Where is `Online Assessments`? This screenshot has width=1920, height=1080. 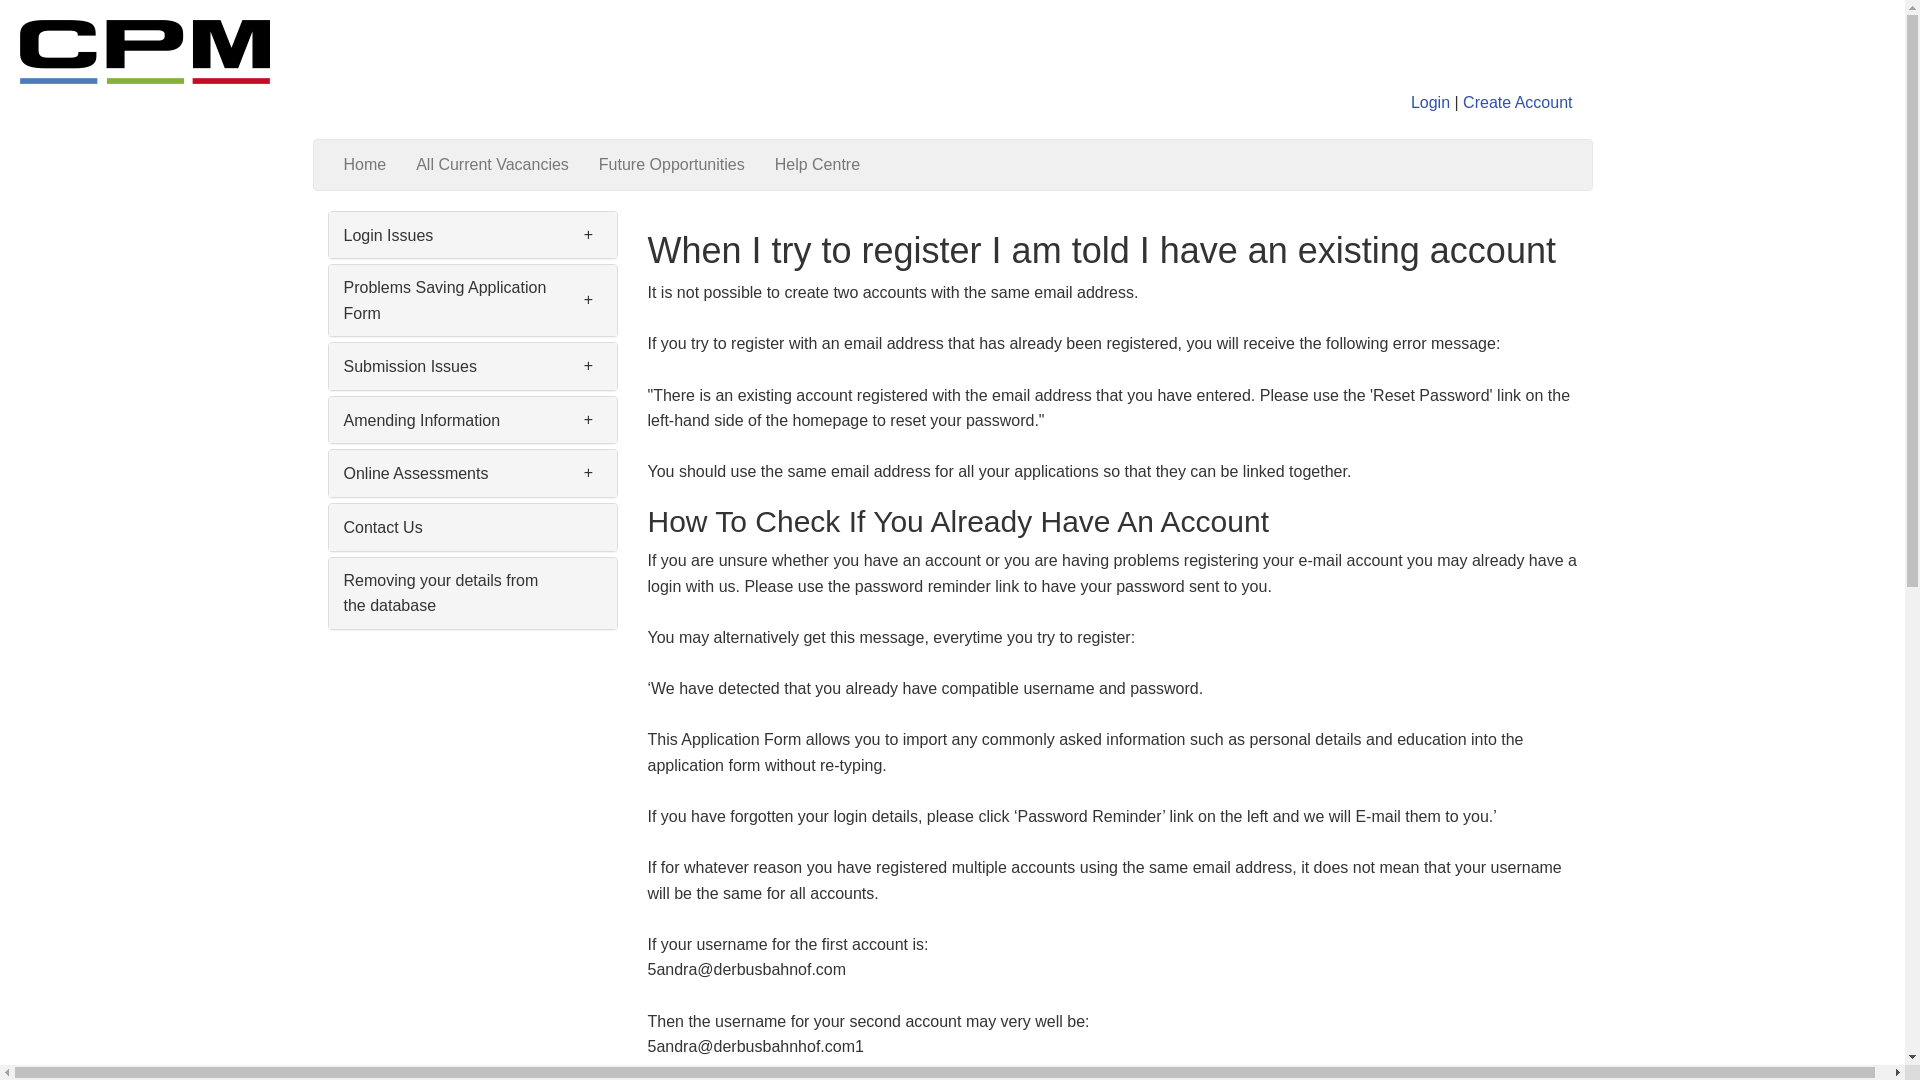 Online Assessments is located at coordinates (416, 473).